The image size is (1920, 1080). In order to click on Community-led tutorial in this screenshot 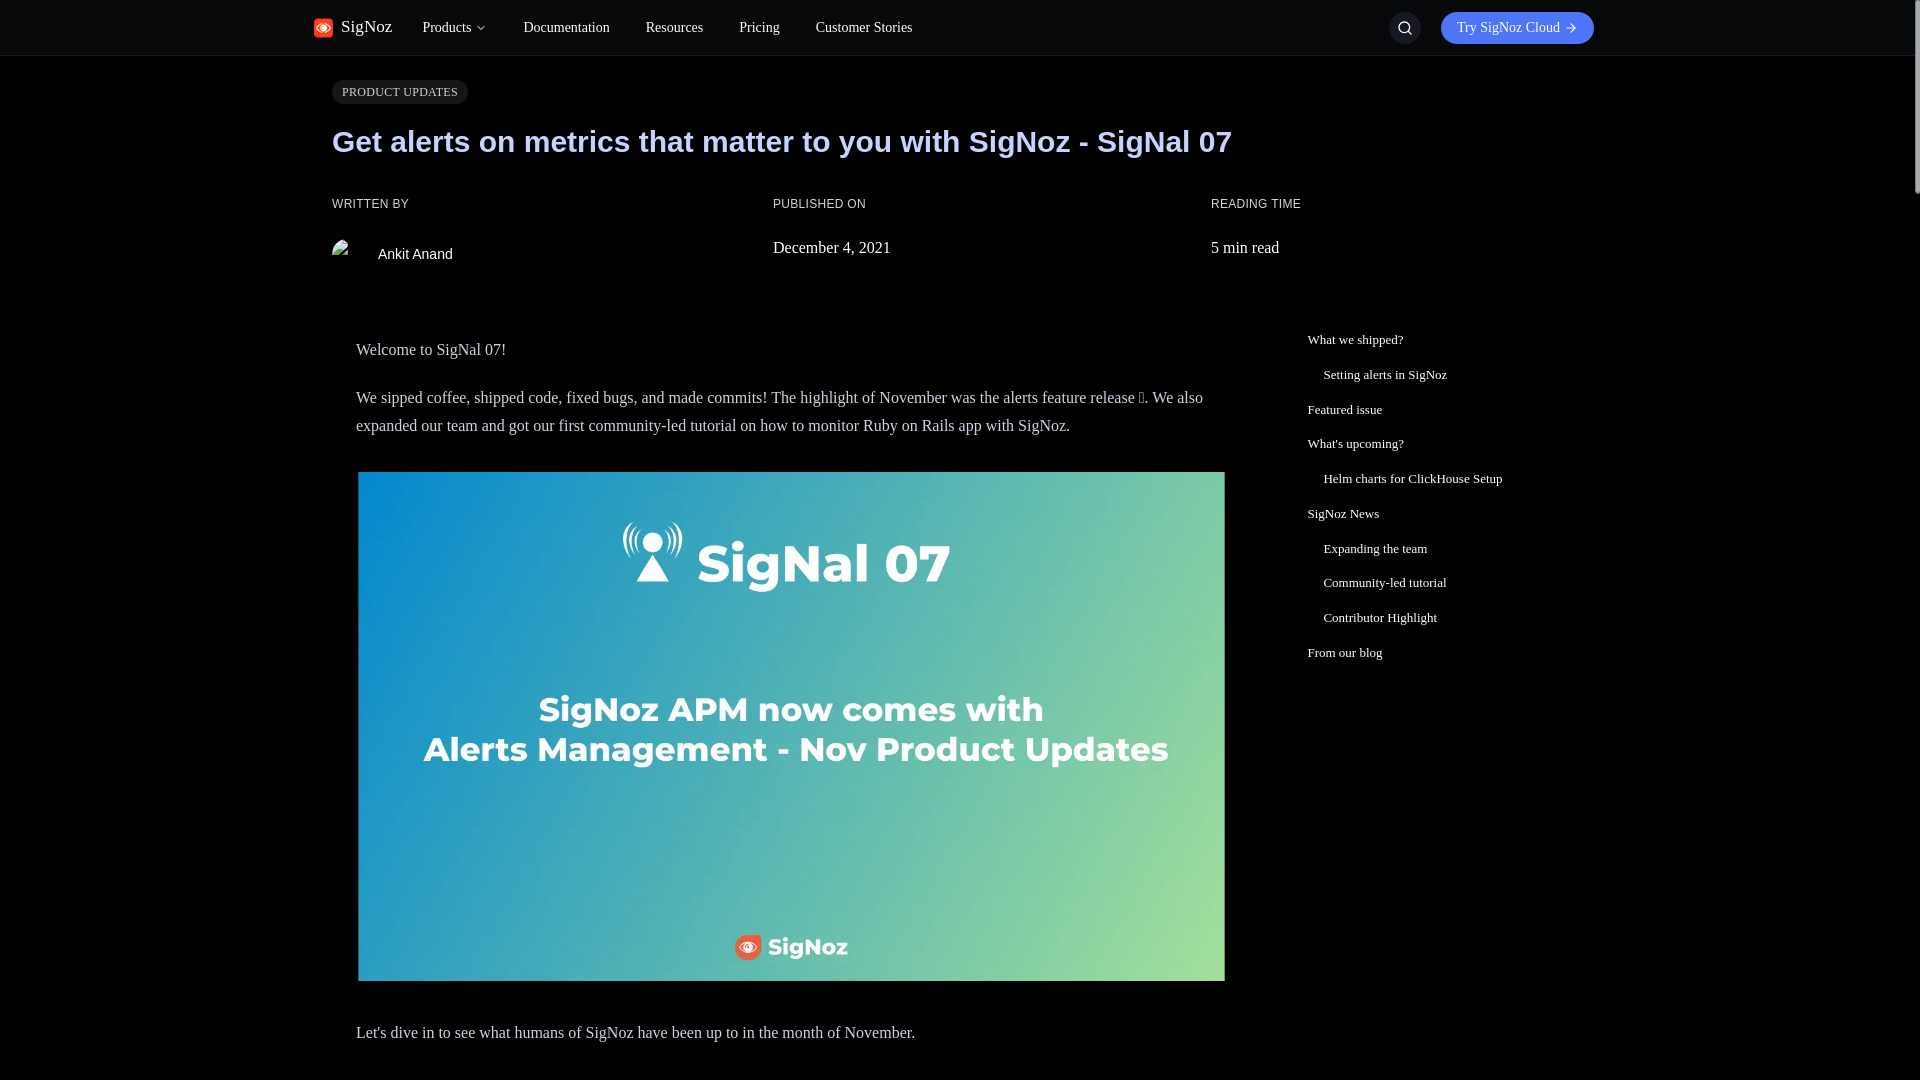, I will do `click(1440, 582)`.